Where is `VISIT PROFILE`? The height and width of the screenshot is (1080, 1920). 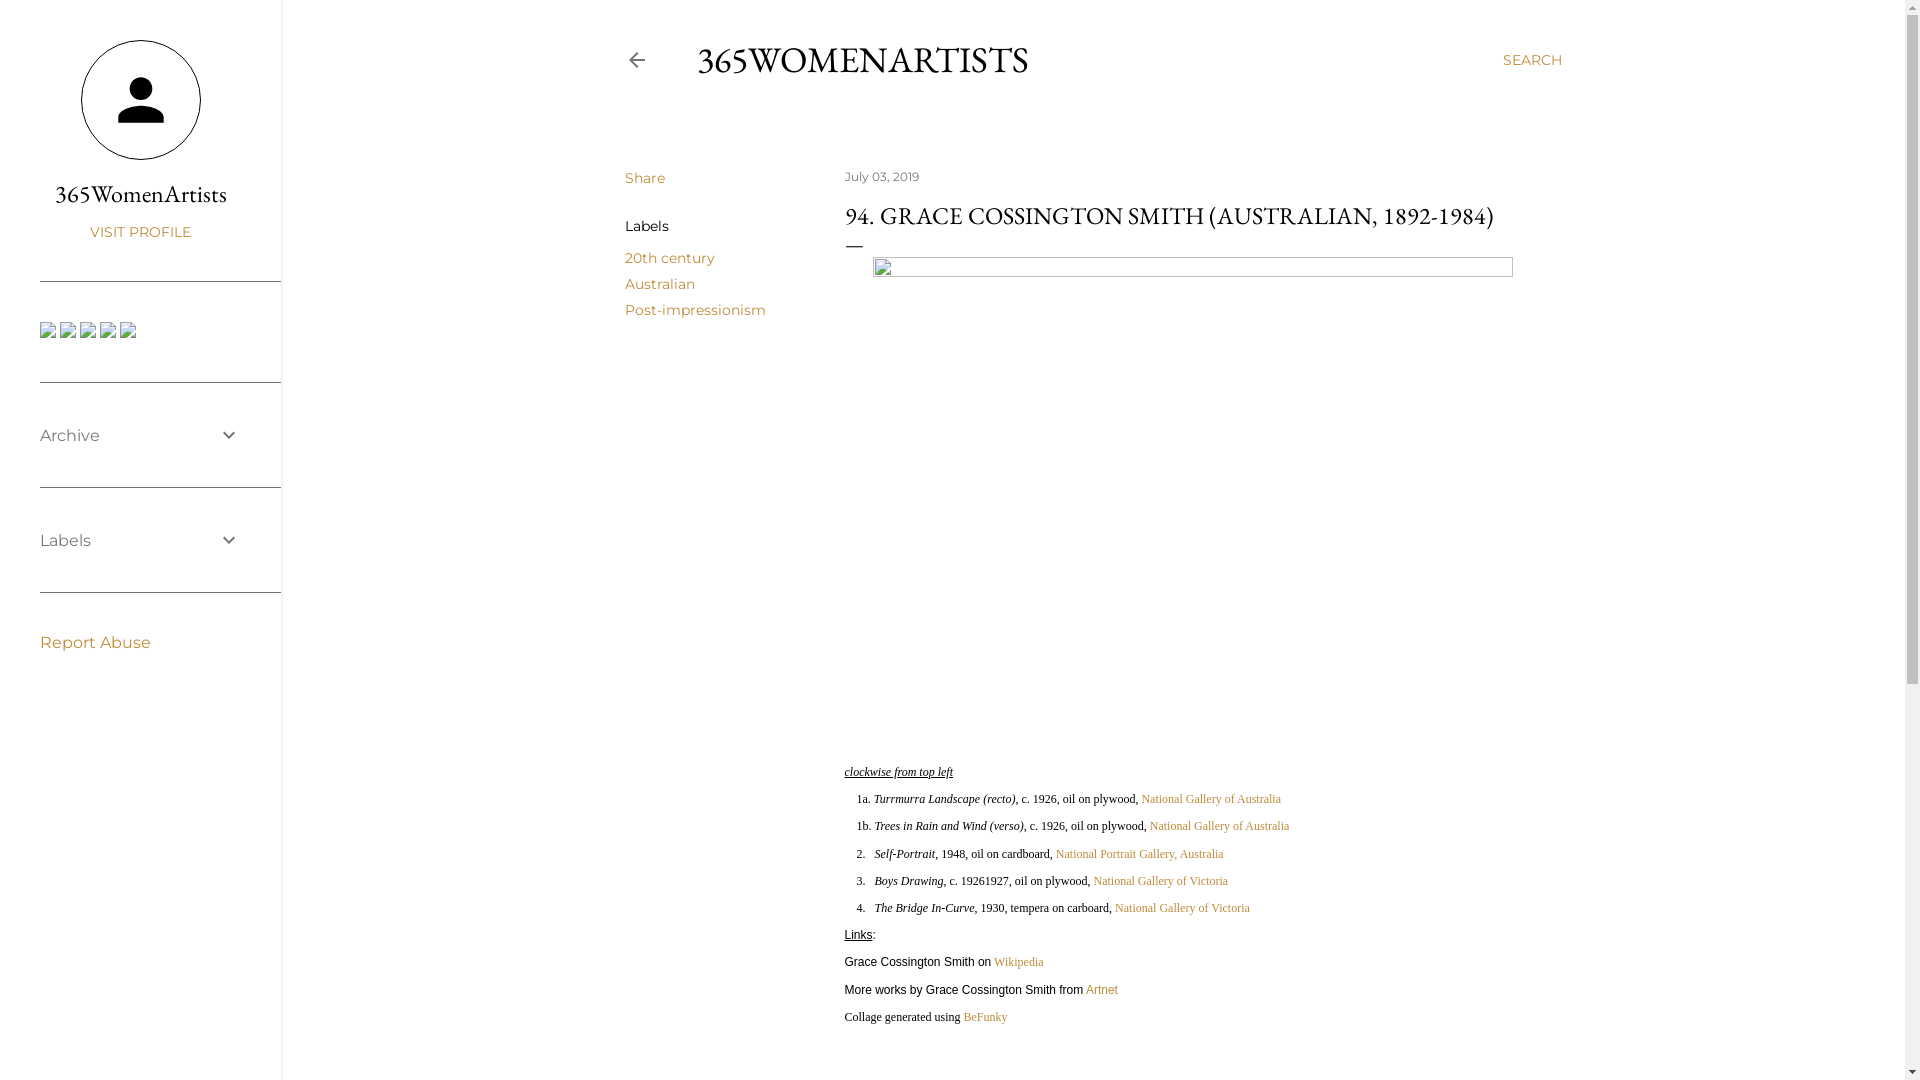
VISIT PROFILE is located at coordinates (140, 232).